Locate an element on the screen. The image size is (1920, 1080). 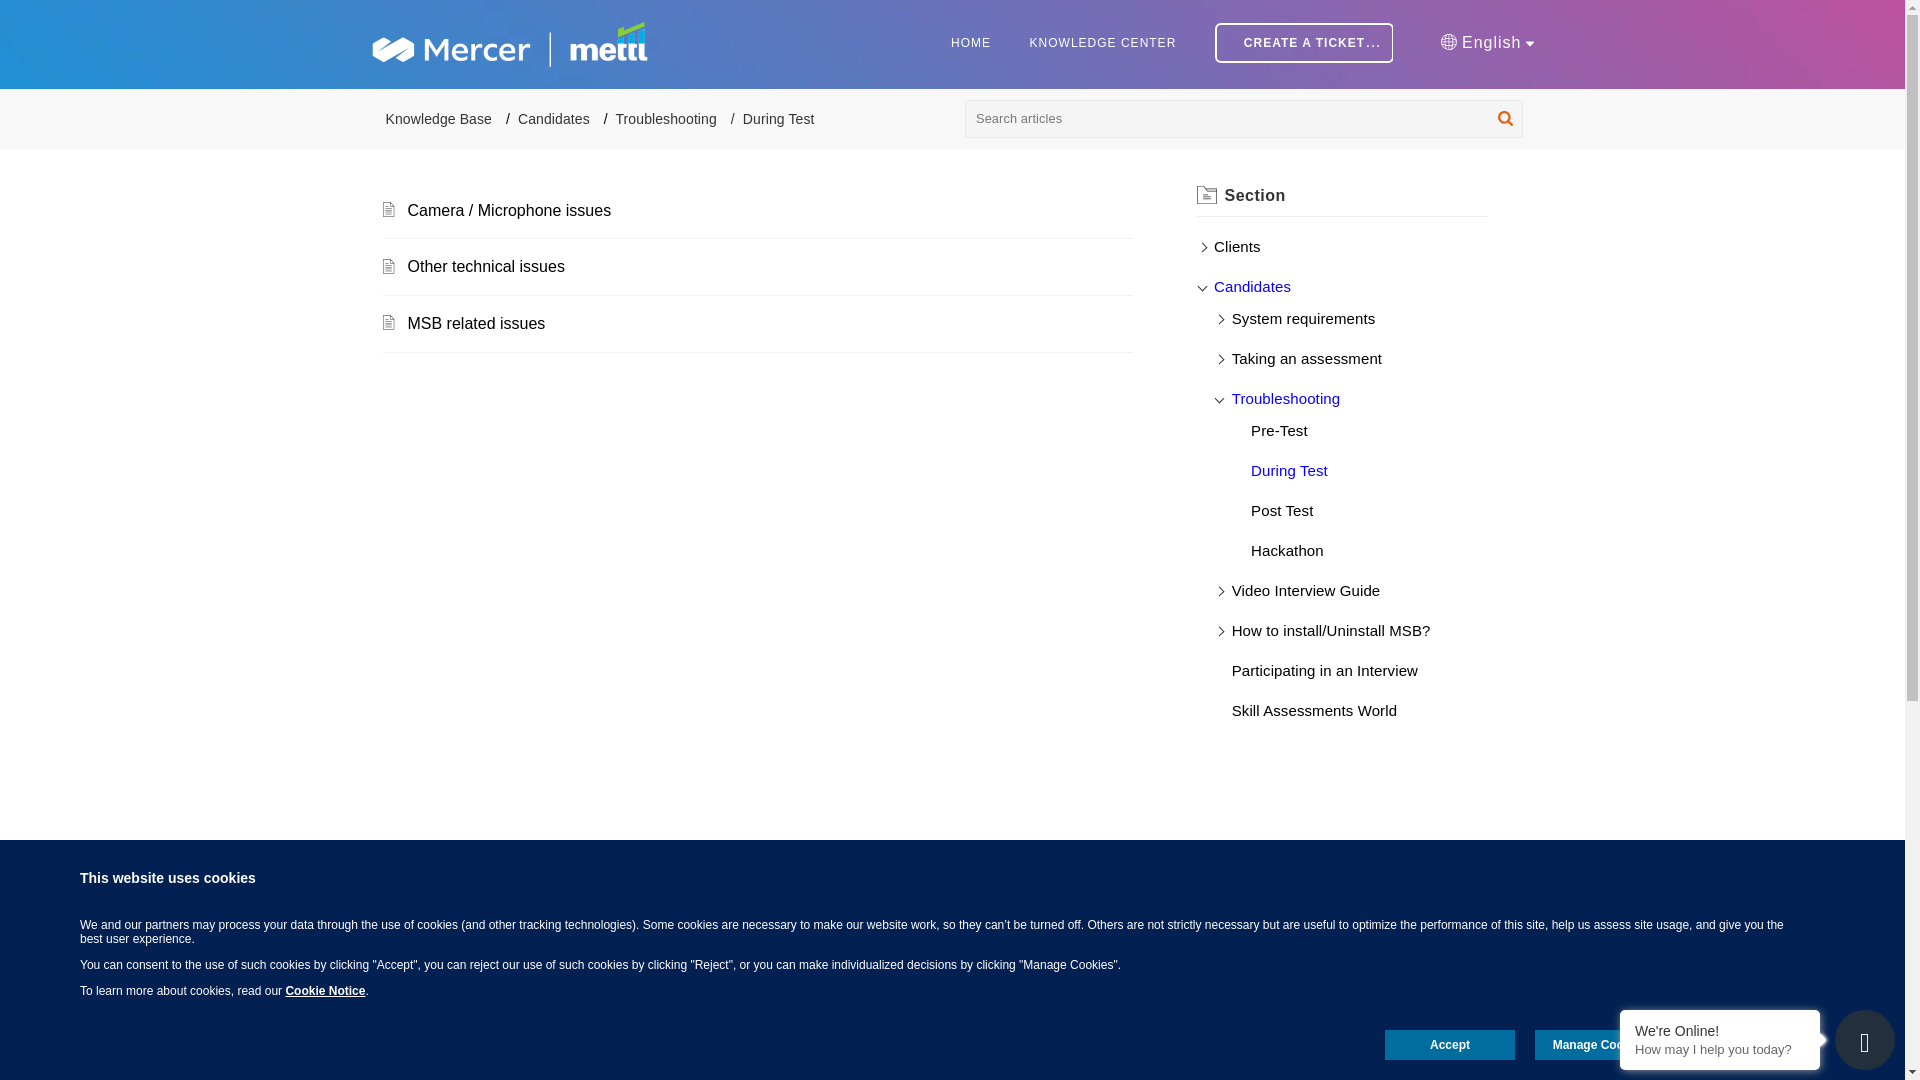
Pre-Test is located at coordinates (1279, 430).